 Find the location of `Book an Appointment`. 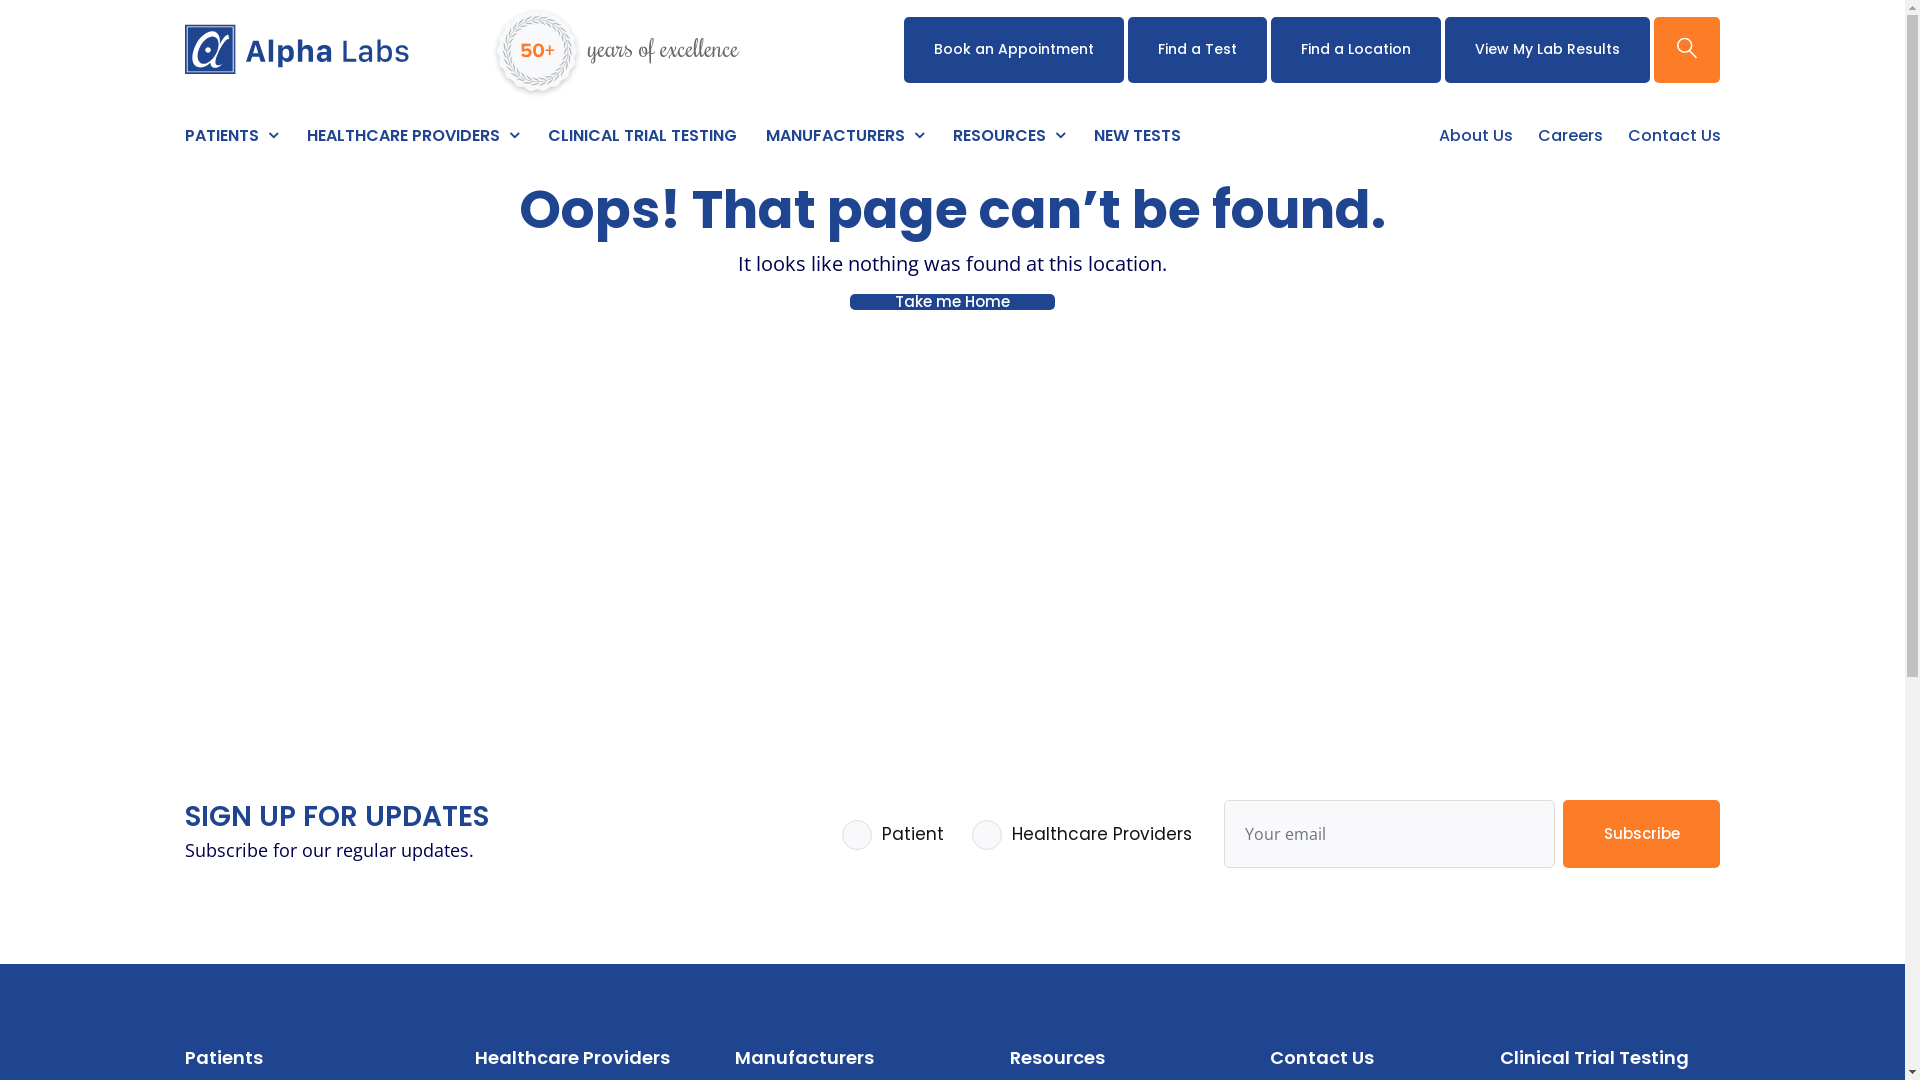

Book an Appointment is located at coordinates (1014, 50).